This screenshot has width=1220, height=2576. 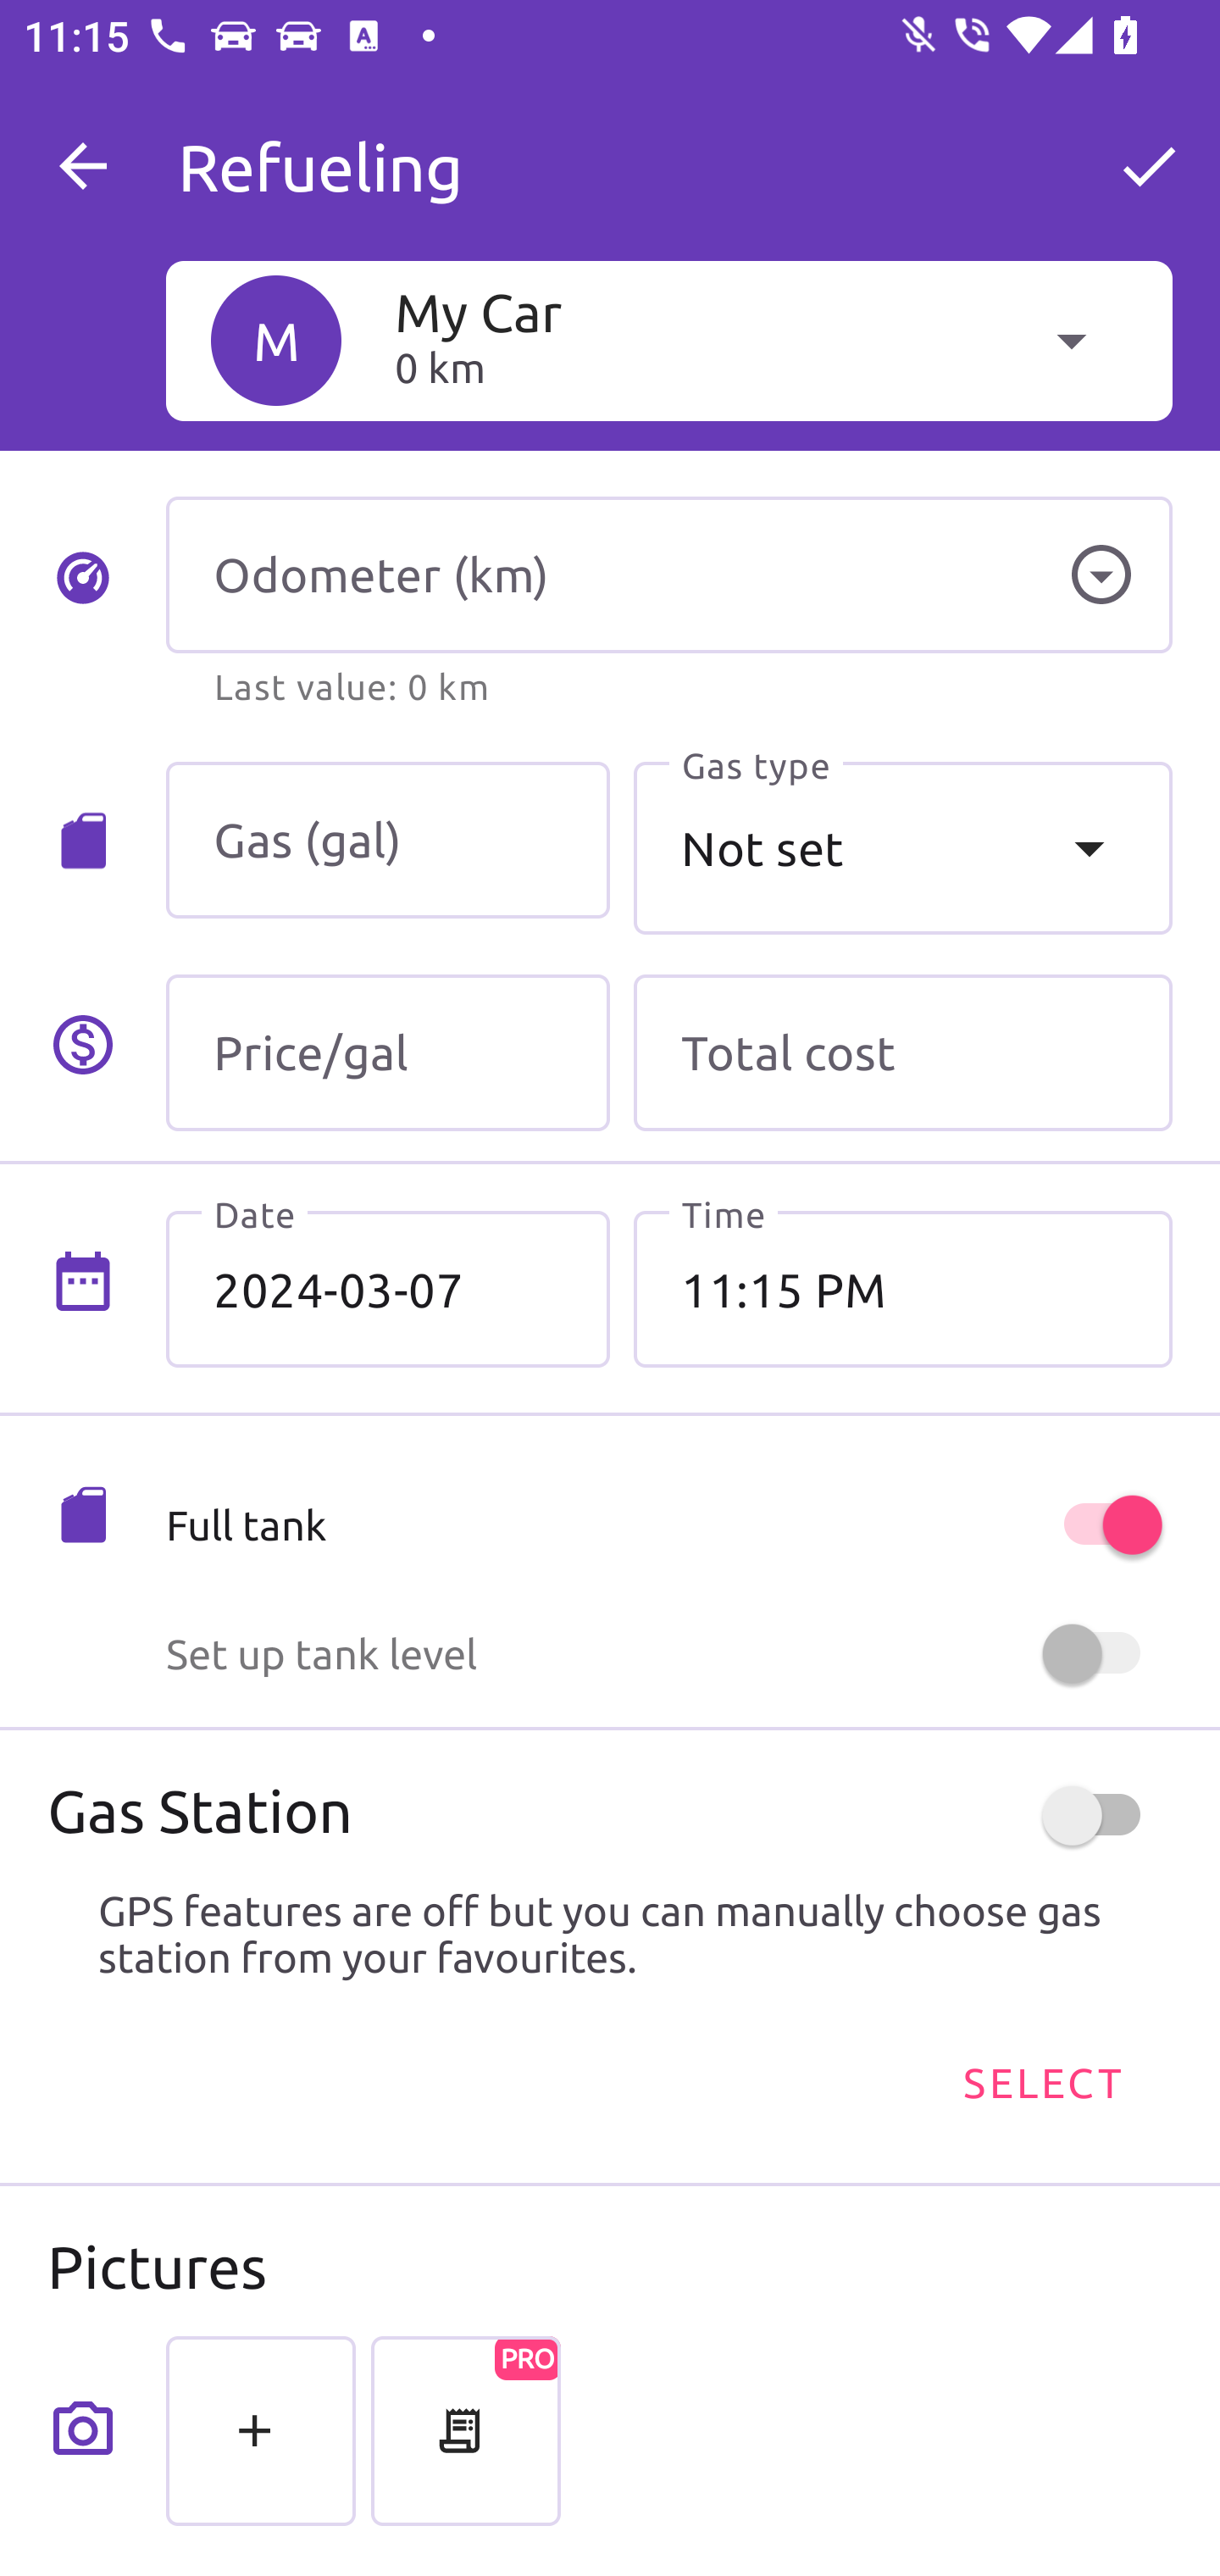 What do you see at coordinates (388, 1052) in the screenshot?
I see `Price/gal` at bounding box center [388, 1052].